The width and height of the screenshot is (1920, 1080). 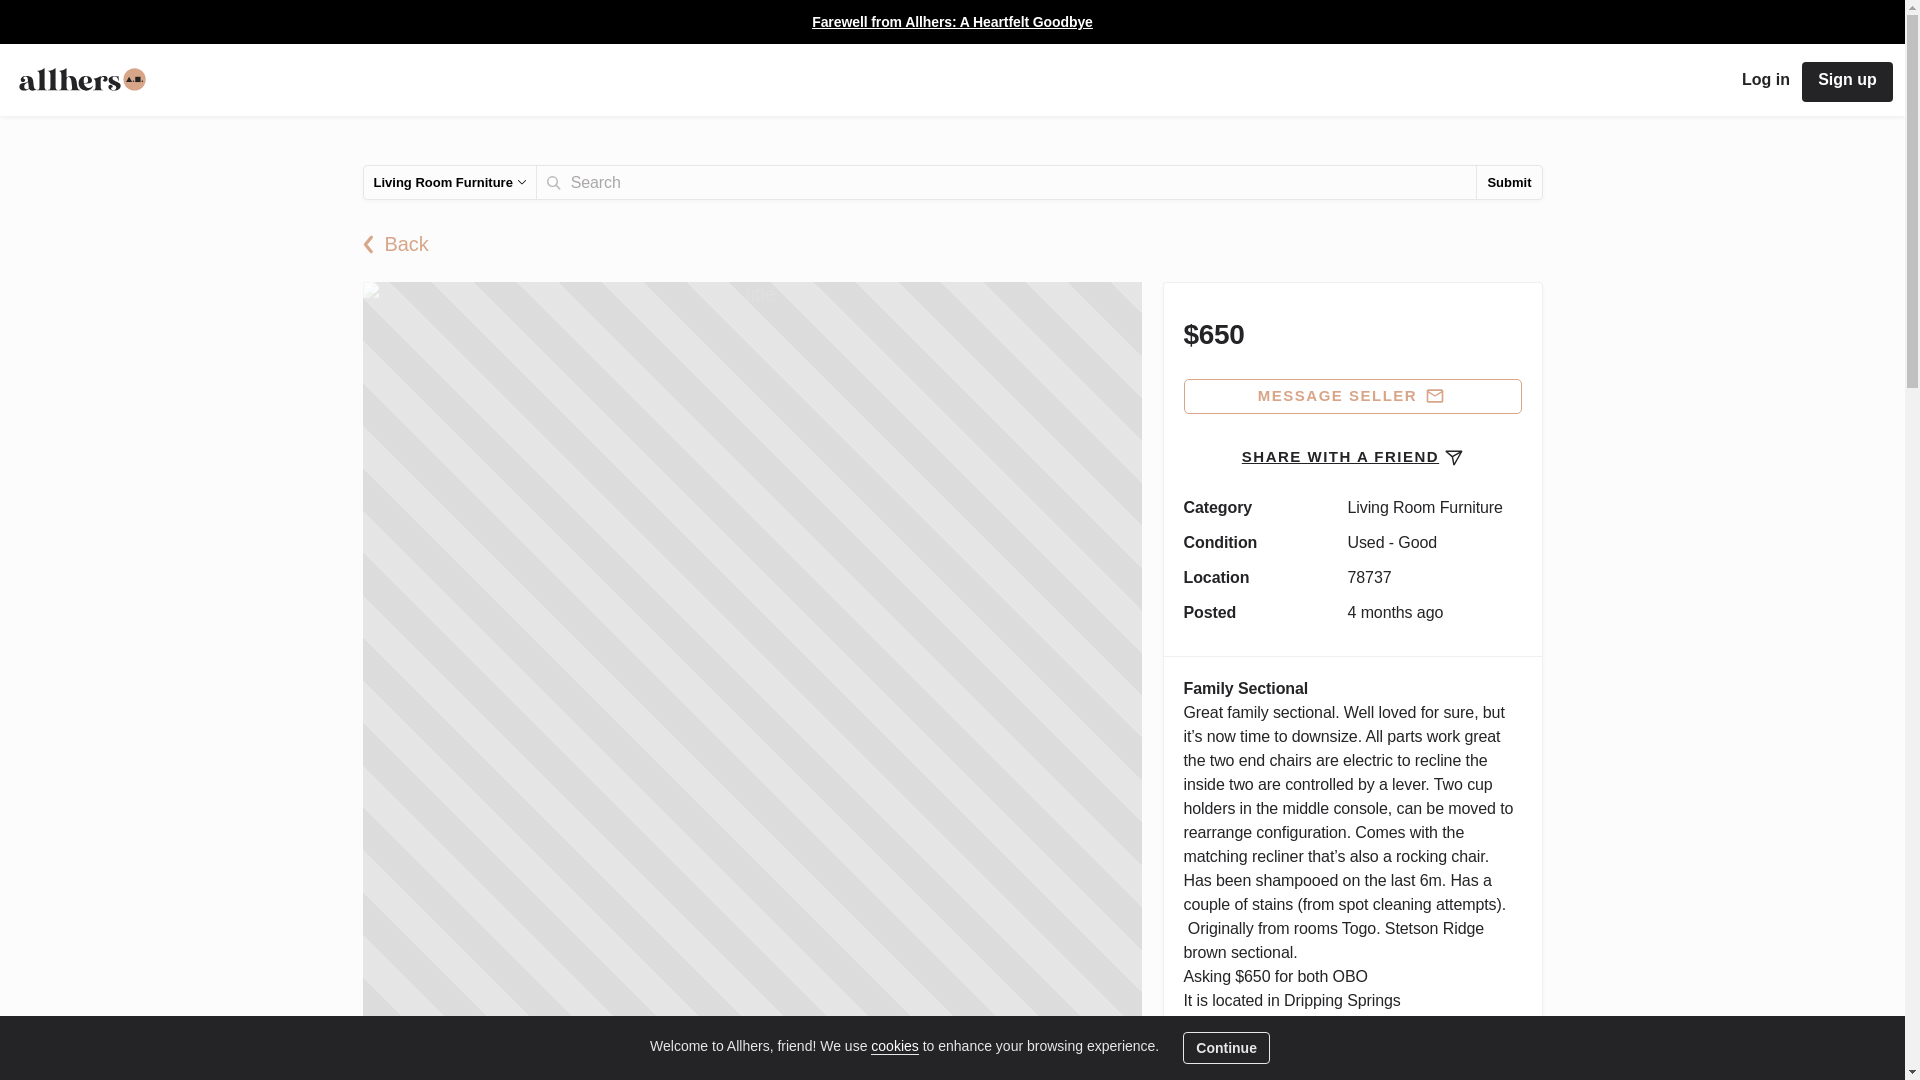 What do you see at coordinates (1766, 80) in the screenshot?
I see `Log in` at bounding box center [1766, 80].